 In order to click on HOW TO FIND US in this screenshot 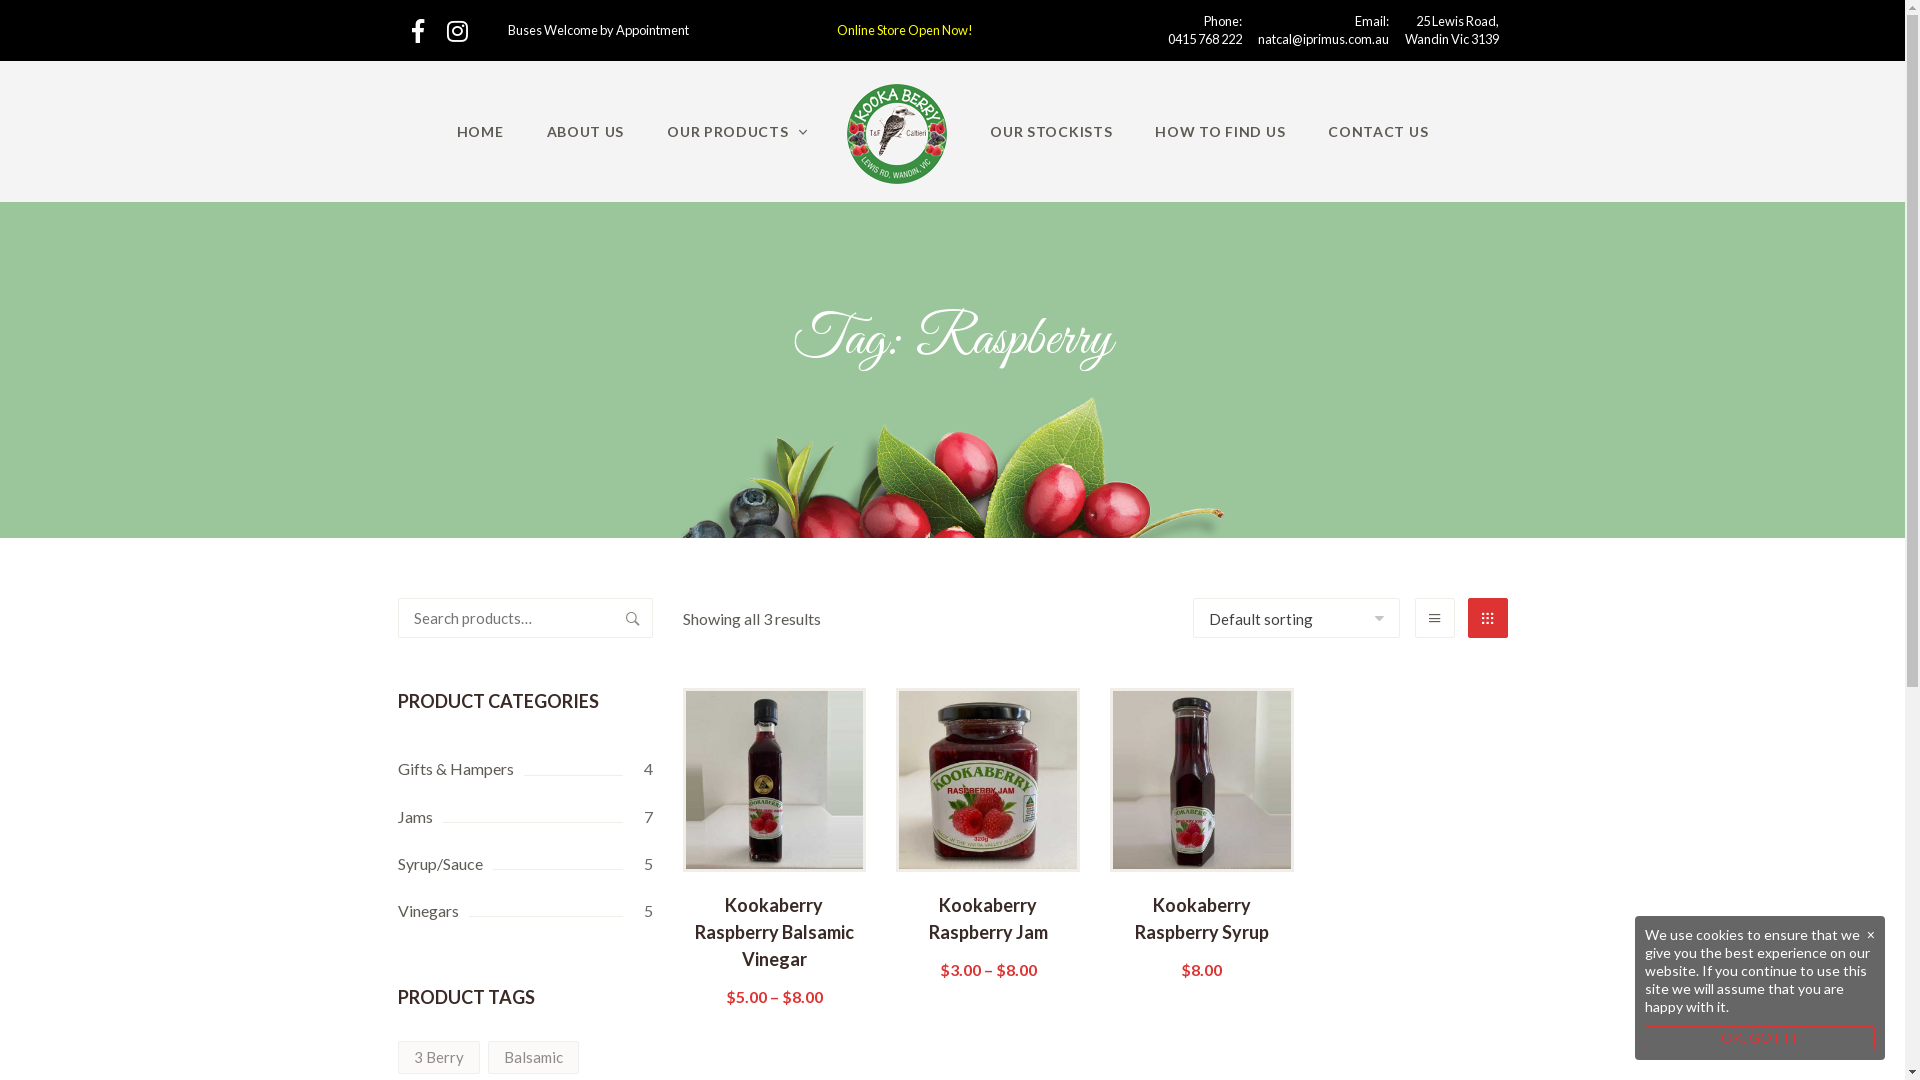, I will do `click(1220, 132)`.